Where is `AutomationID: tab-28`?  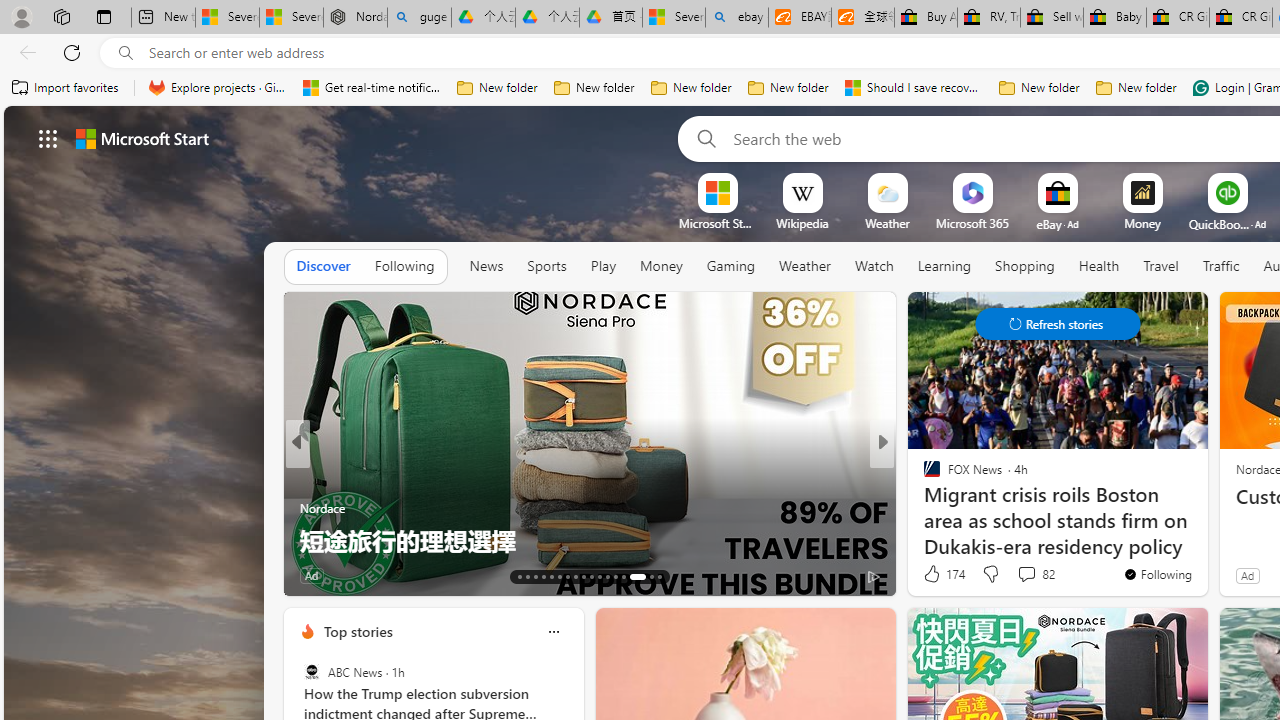 AutomationID: tab-28 is located at coordinates (644, 576).